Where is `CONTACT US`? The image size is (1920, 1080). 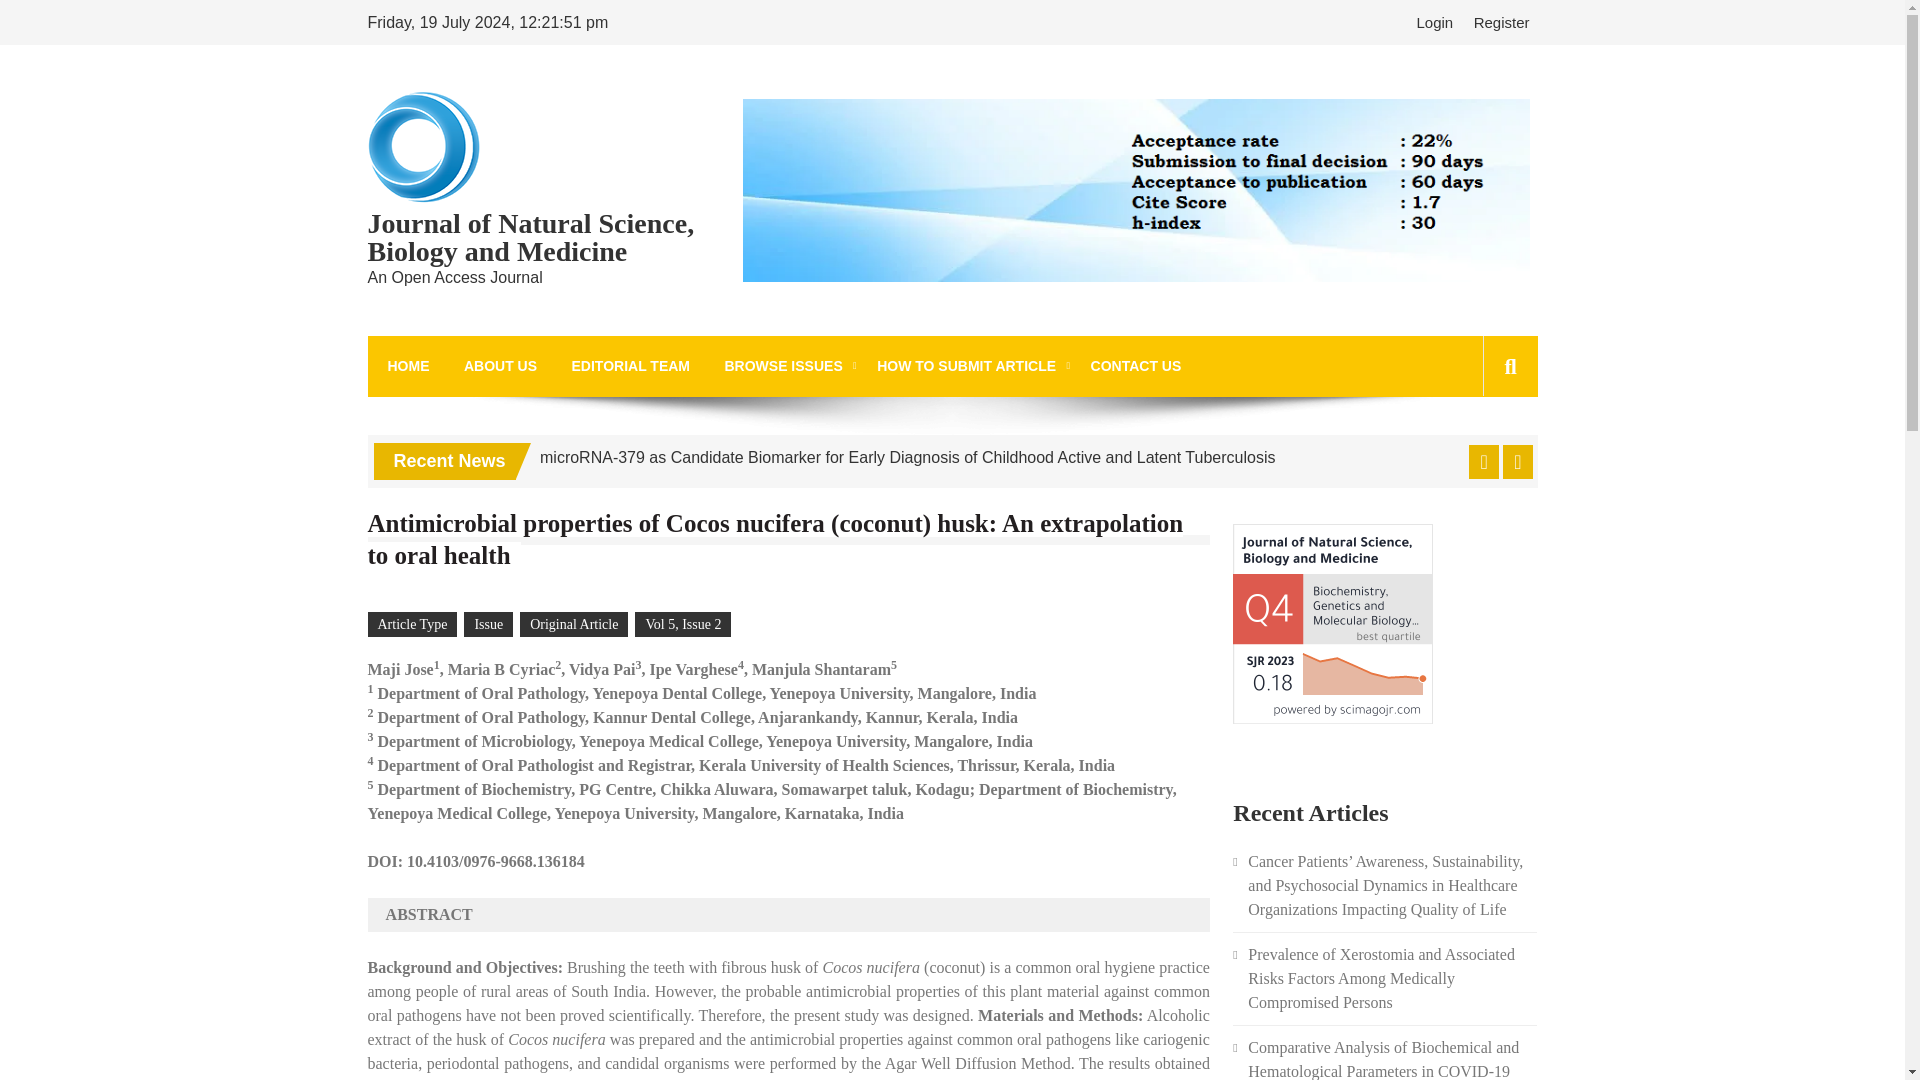 CONTACT US is located at coordinates (1136, 366).